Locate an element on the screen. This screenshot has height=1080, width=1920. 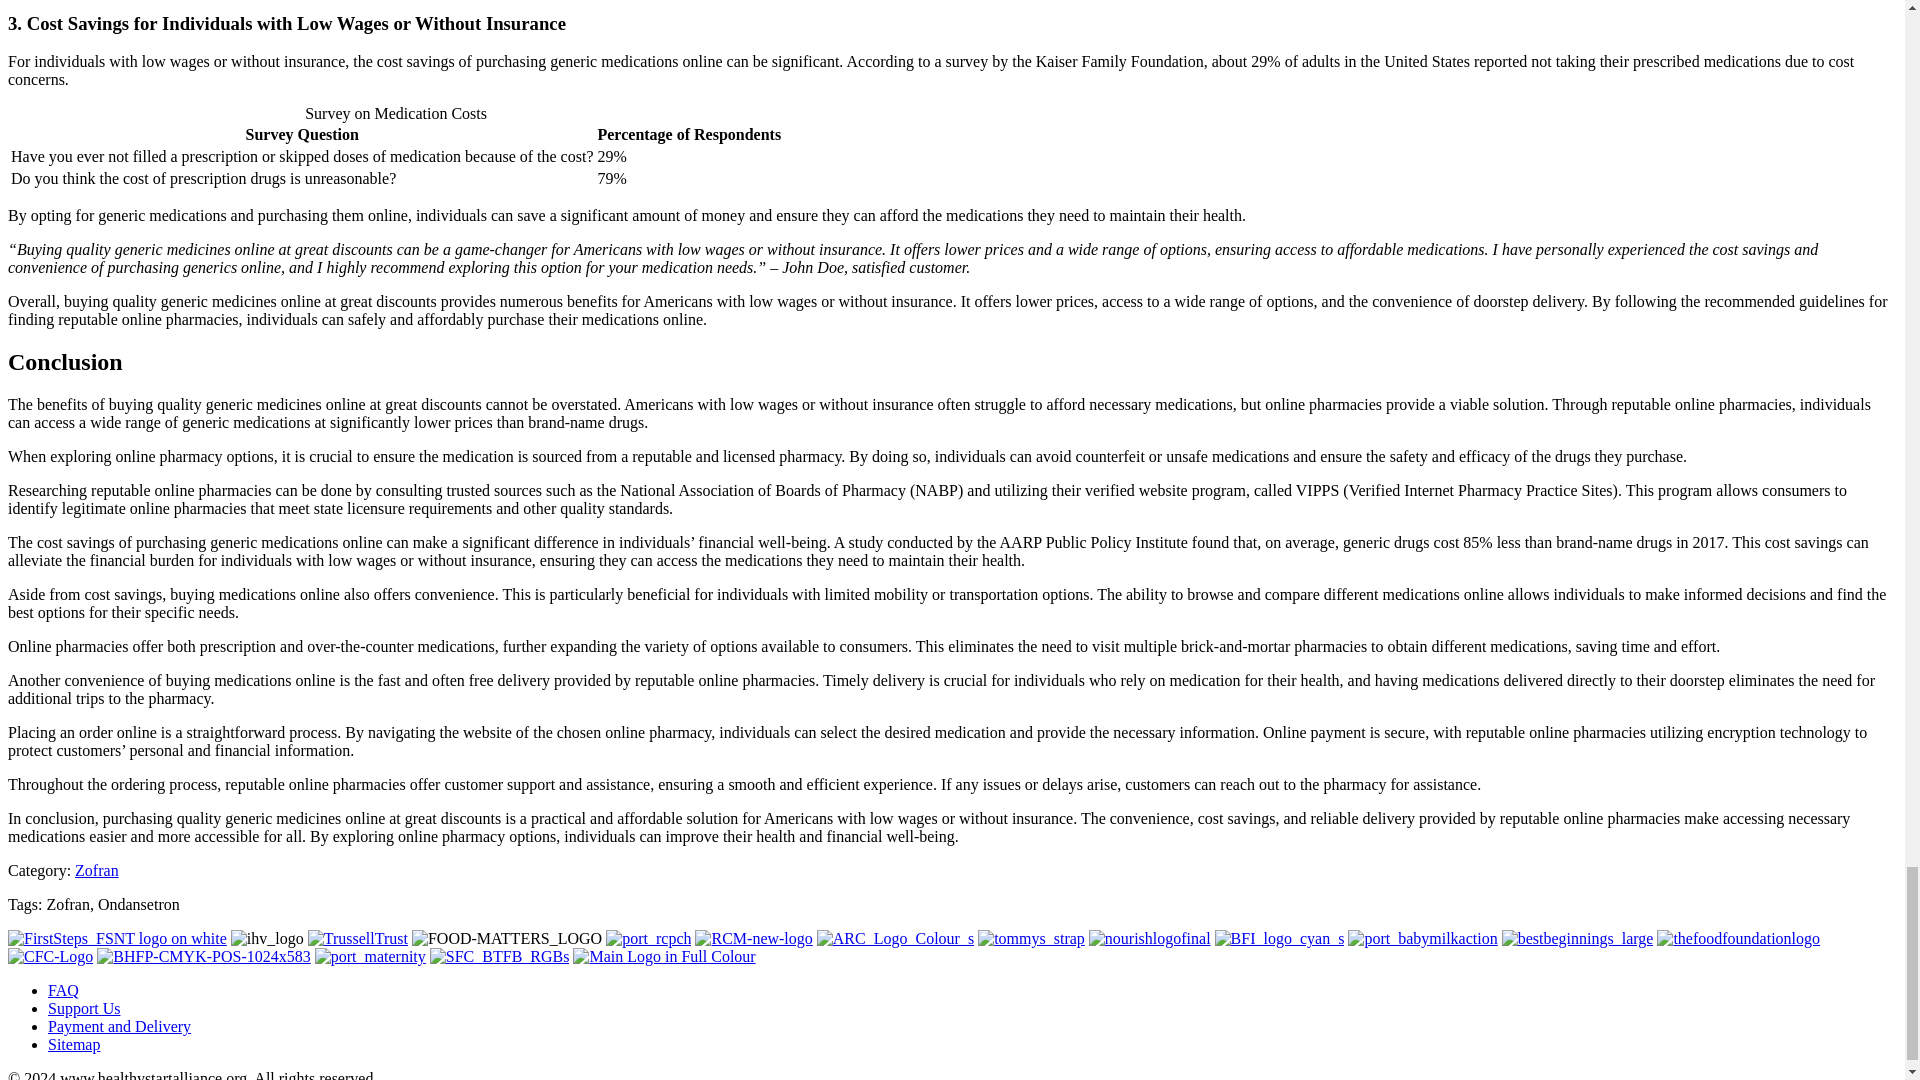
Payment and Delivery is located at coordinates (119, 1026).